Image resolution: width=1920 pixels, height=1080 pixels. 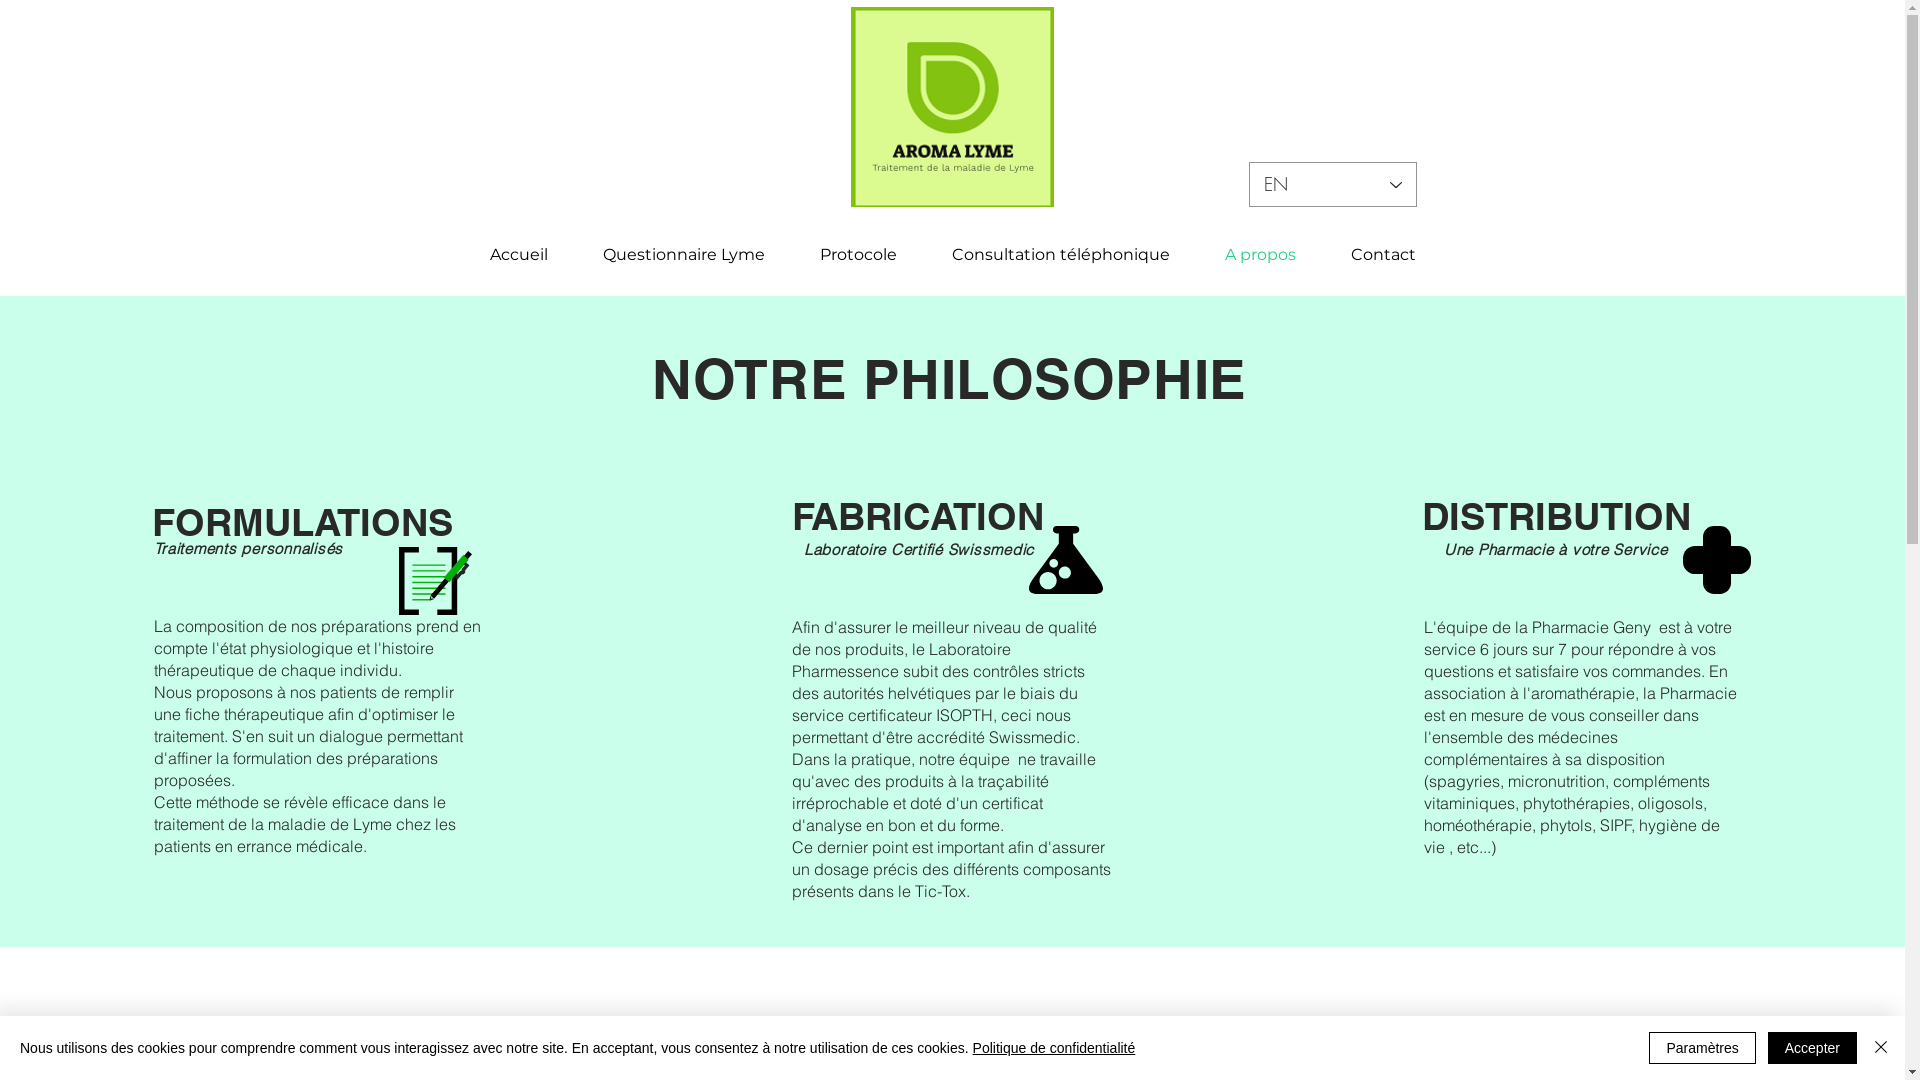 I want to click on Protocole, so click(x=858, y=254).